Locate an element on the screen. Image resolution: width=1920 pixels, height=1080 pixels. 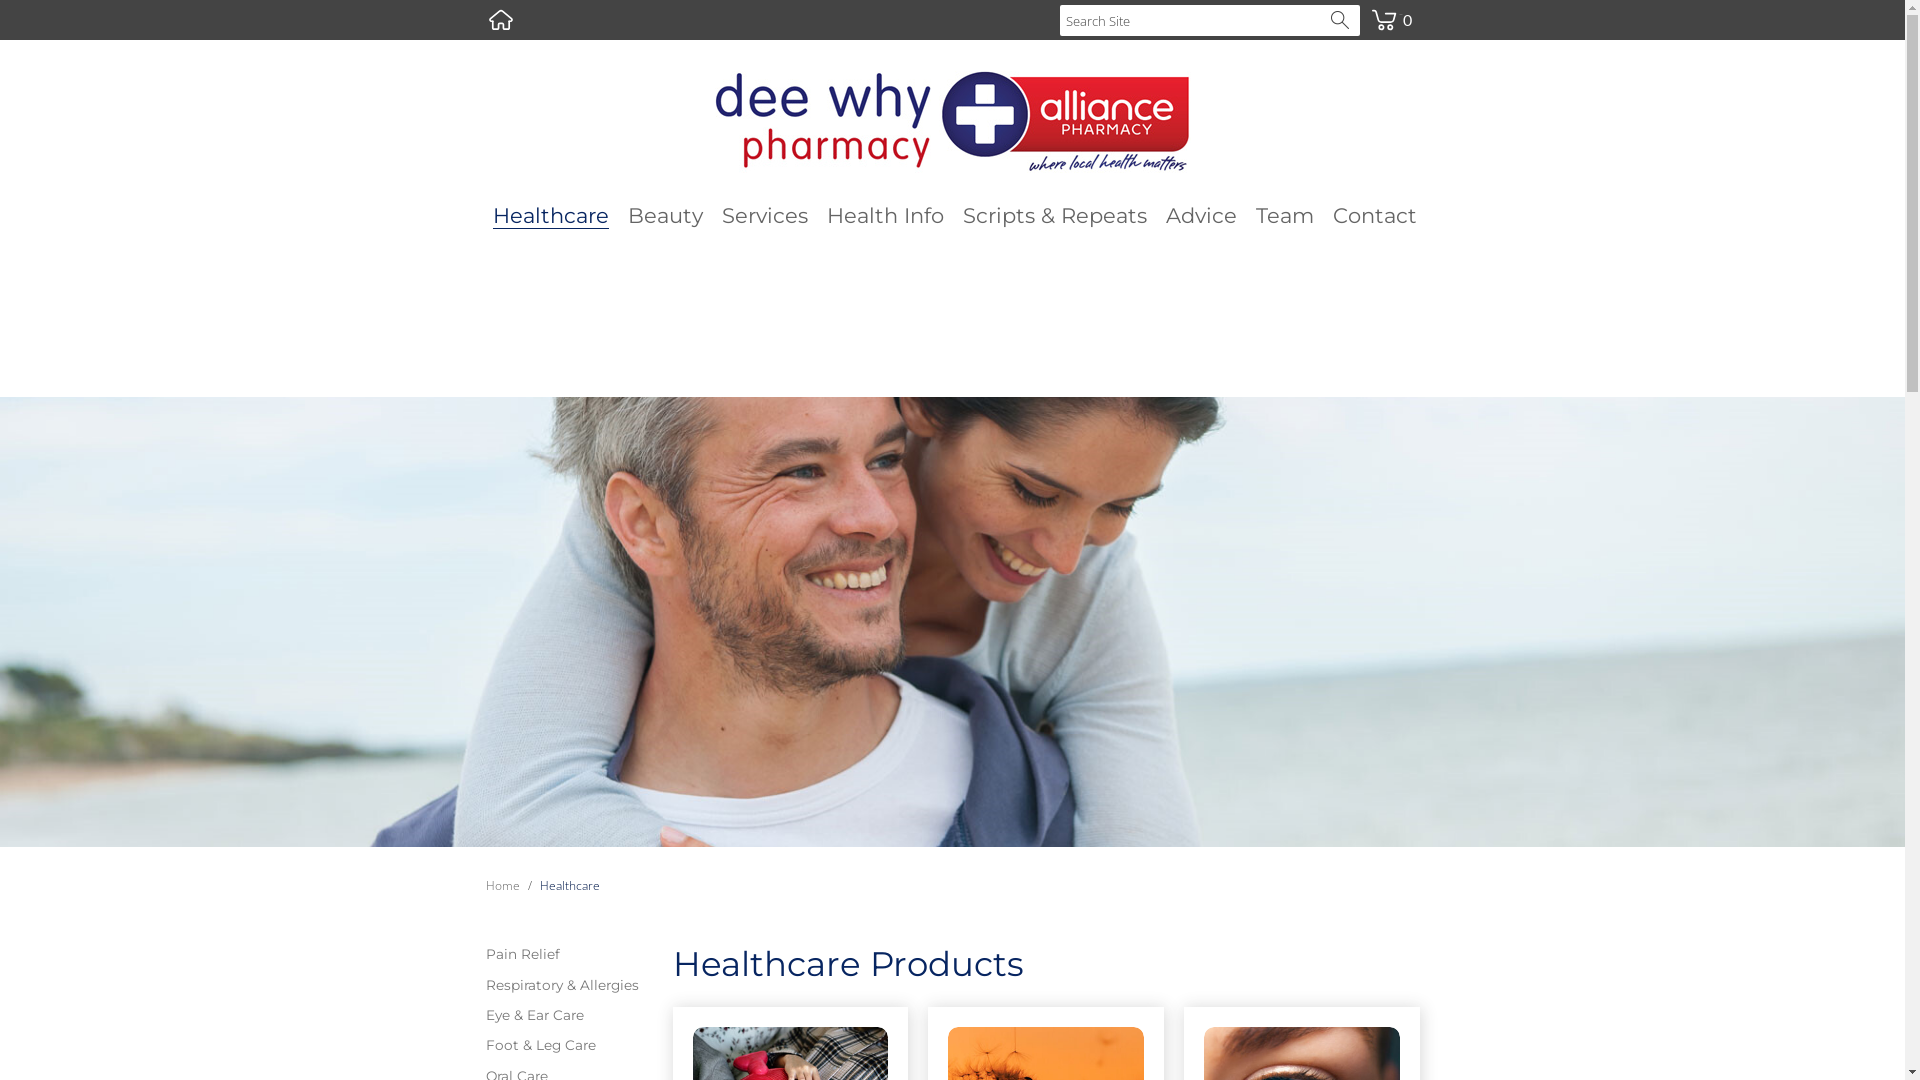
  0 is located at coordinates (1391, 8).